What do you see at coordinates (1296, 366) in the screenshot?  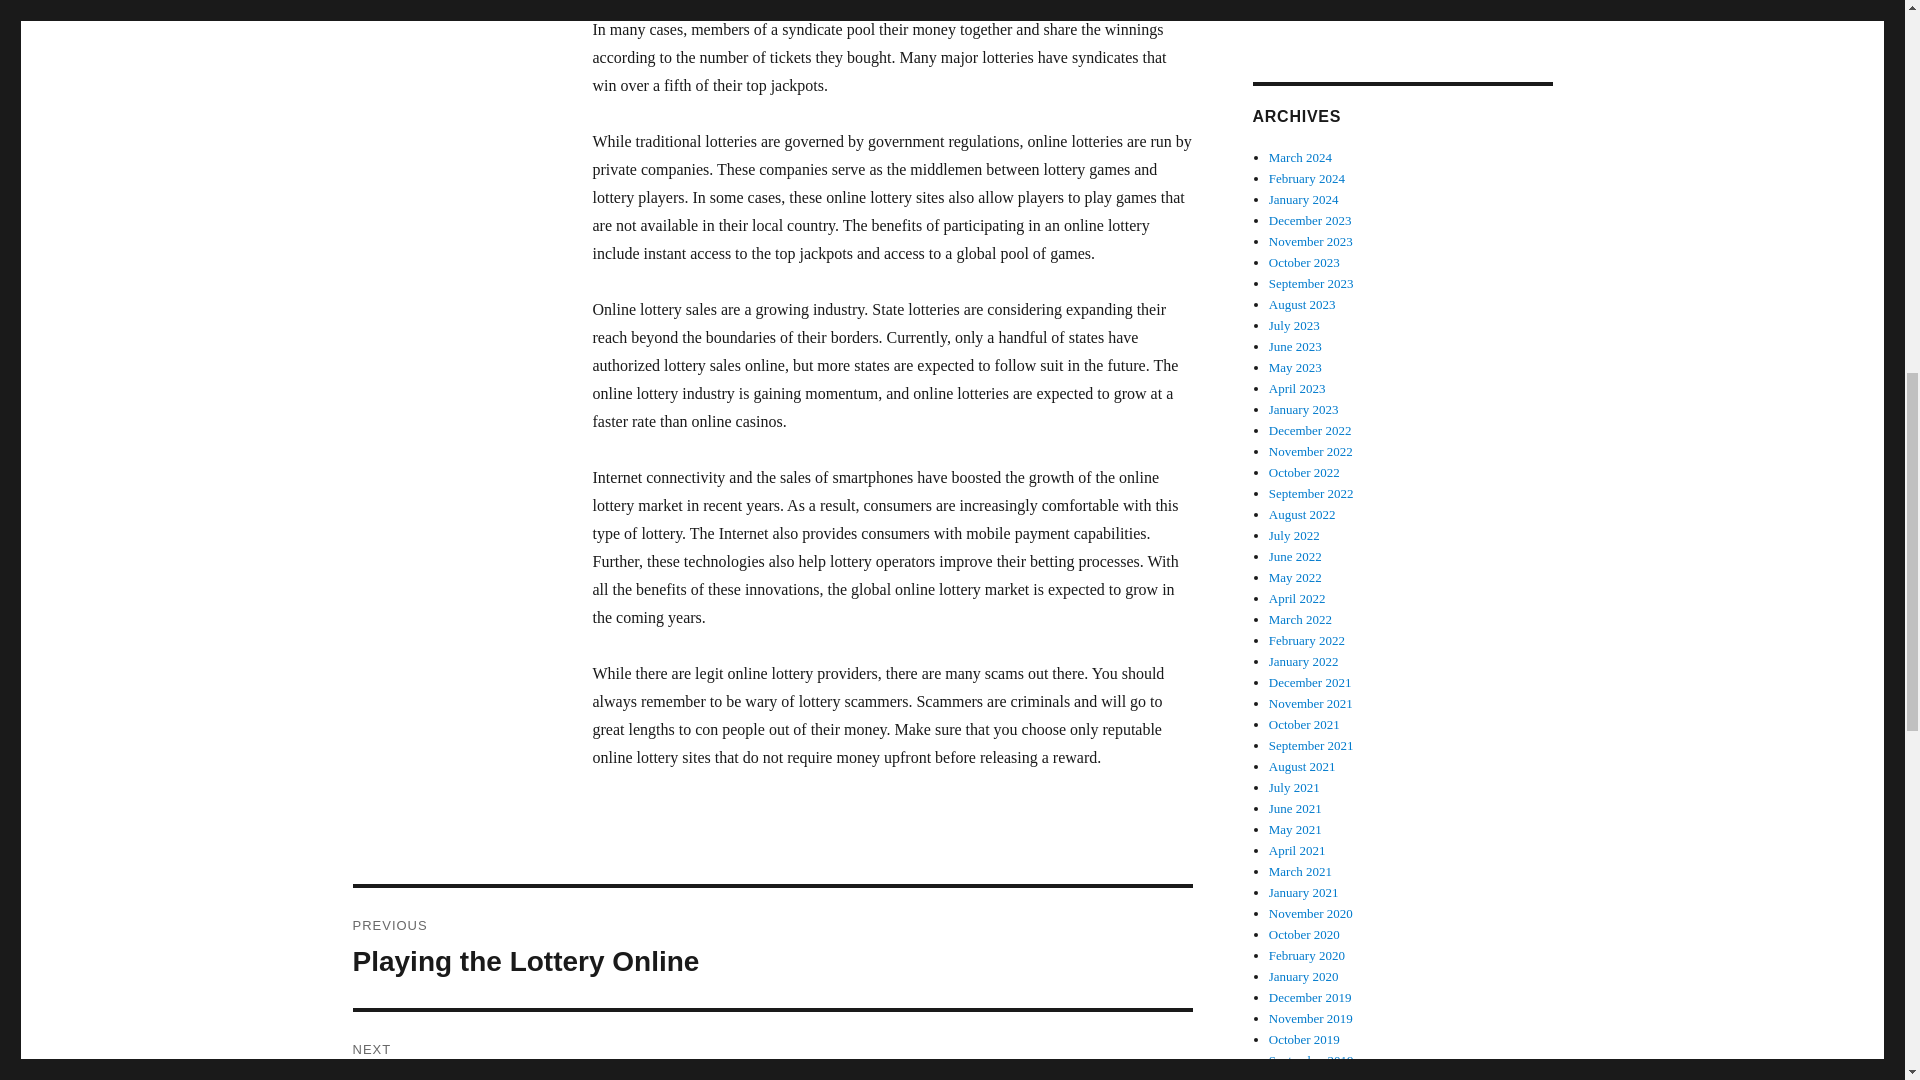 I see `November 2023` at bounding box center [1296, 366].